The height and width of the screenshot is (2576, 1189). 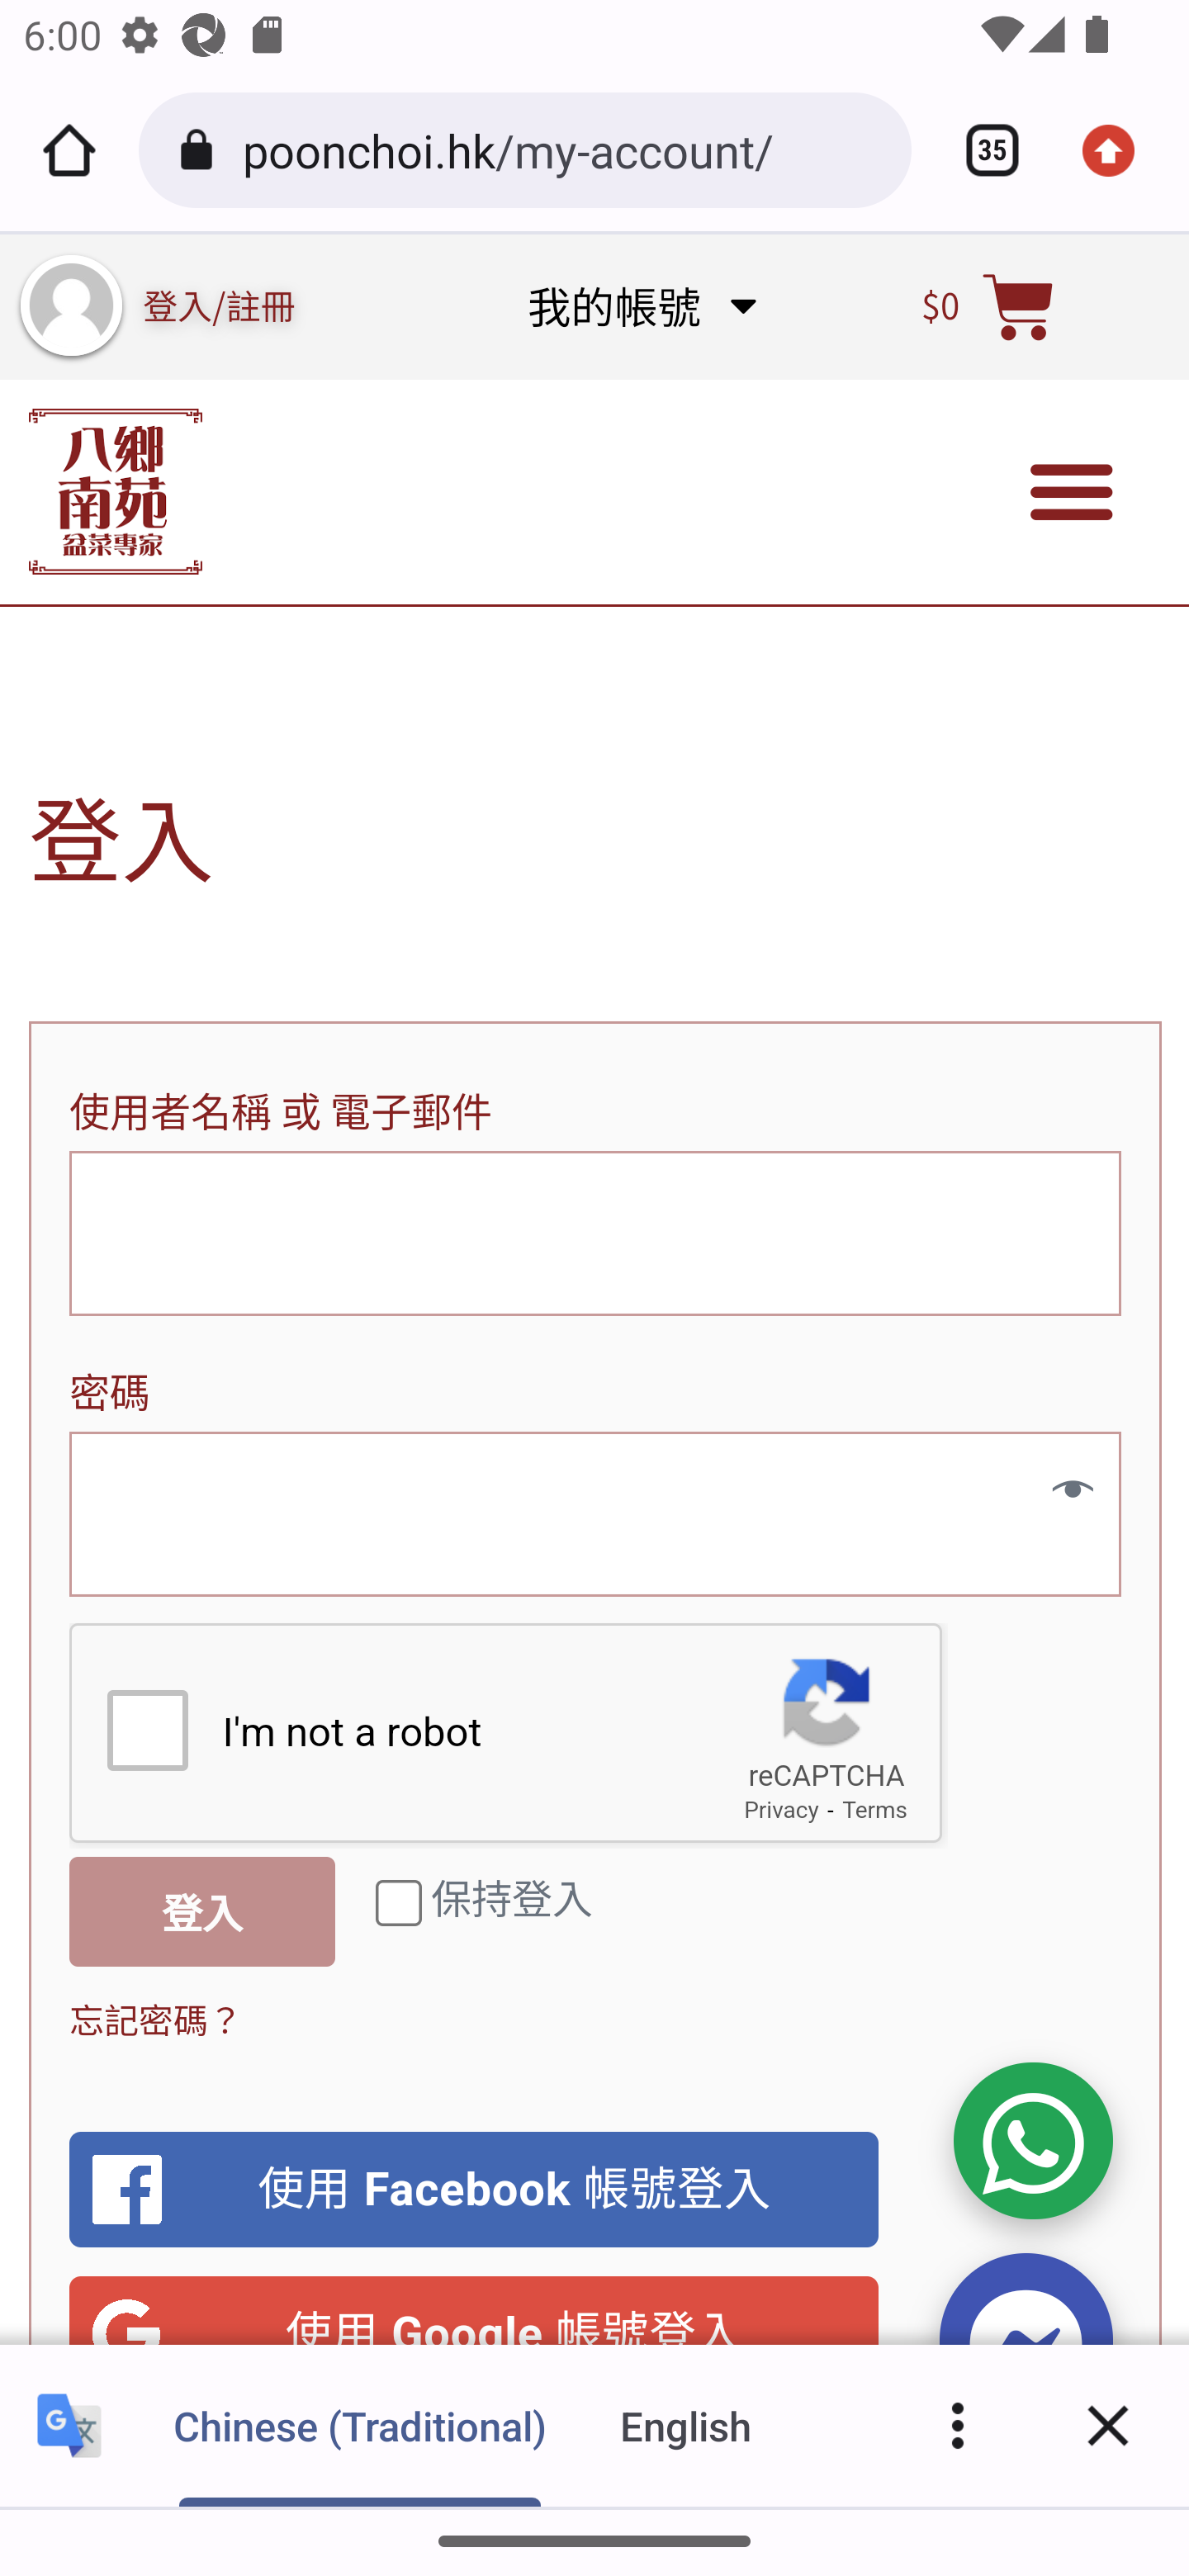 What do you see at coordinates (875, 1810) in the screenshot?
I see `Terms` at bounding box center [875, 1810].